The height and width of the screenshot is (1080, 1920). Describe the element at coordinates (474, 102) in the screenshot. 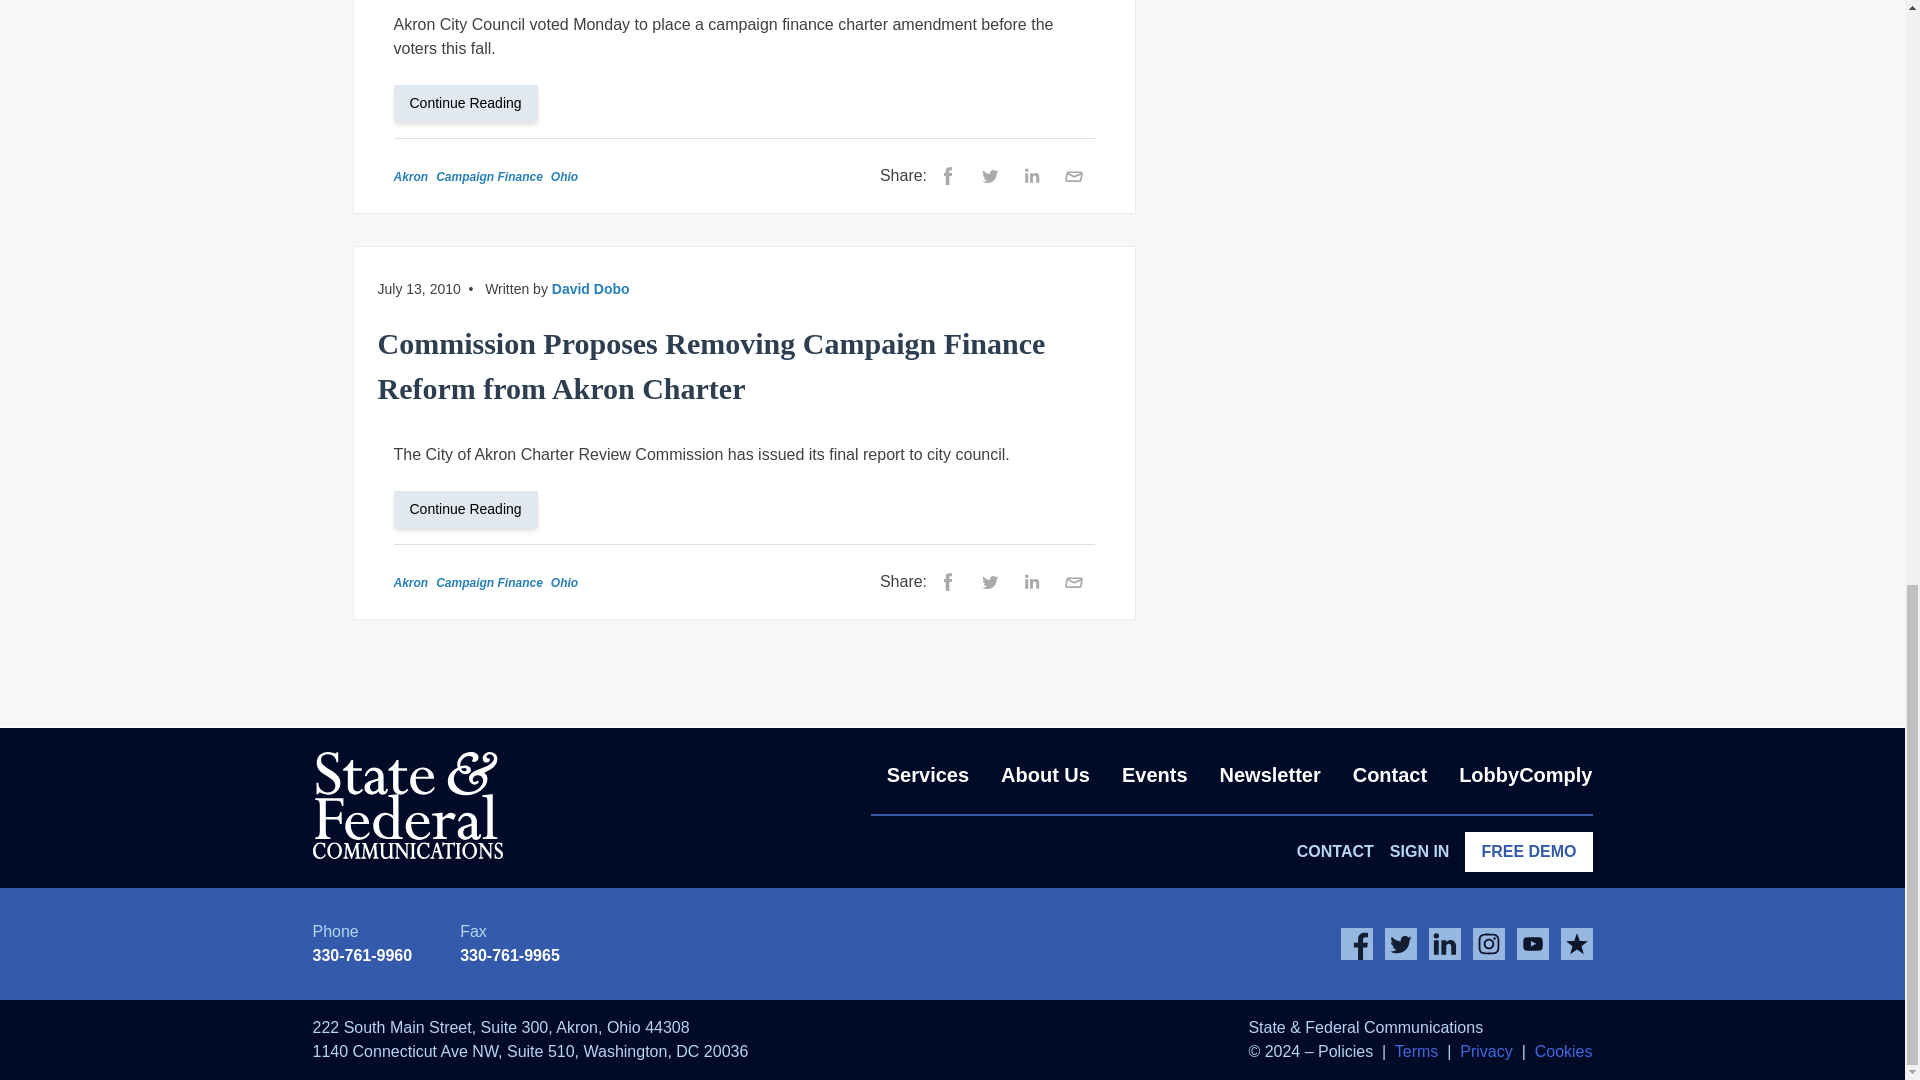

I see `Continue Reading` at that location.